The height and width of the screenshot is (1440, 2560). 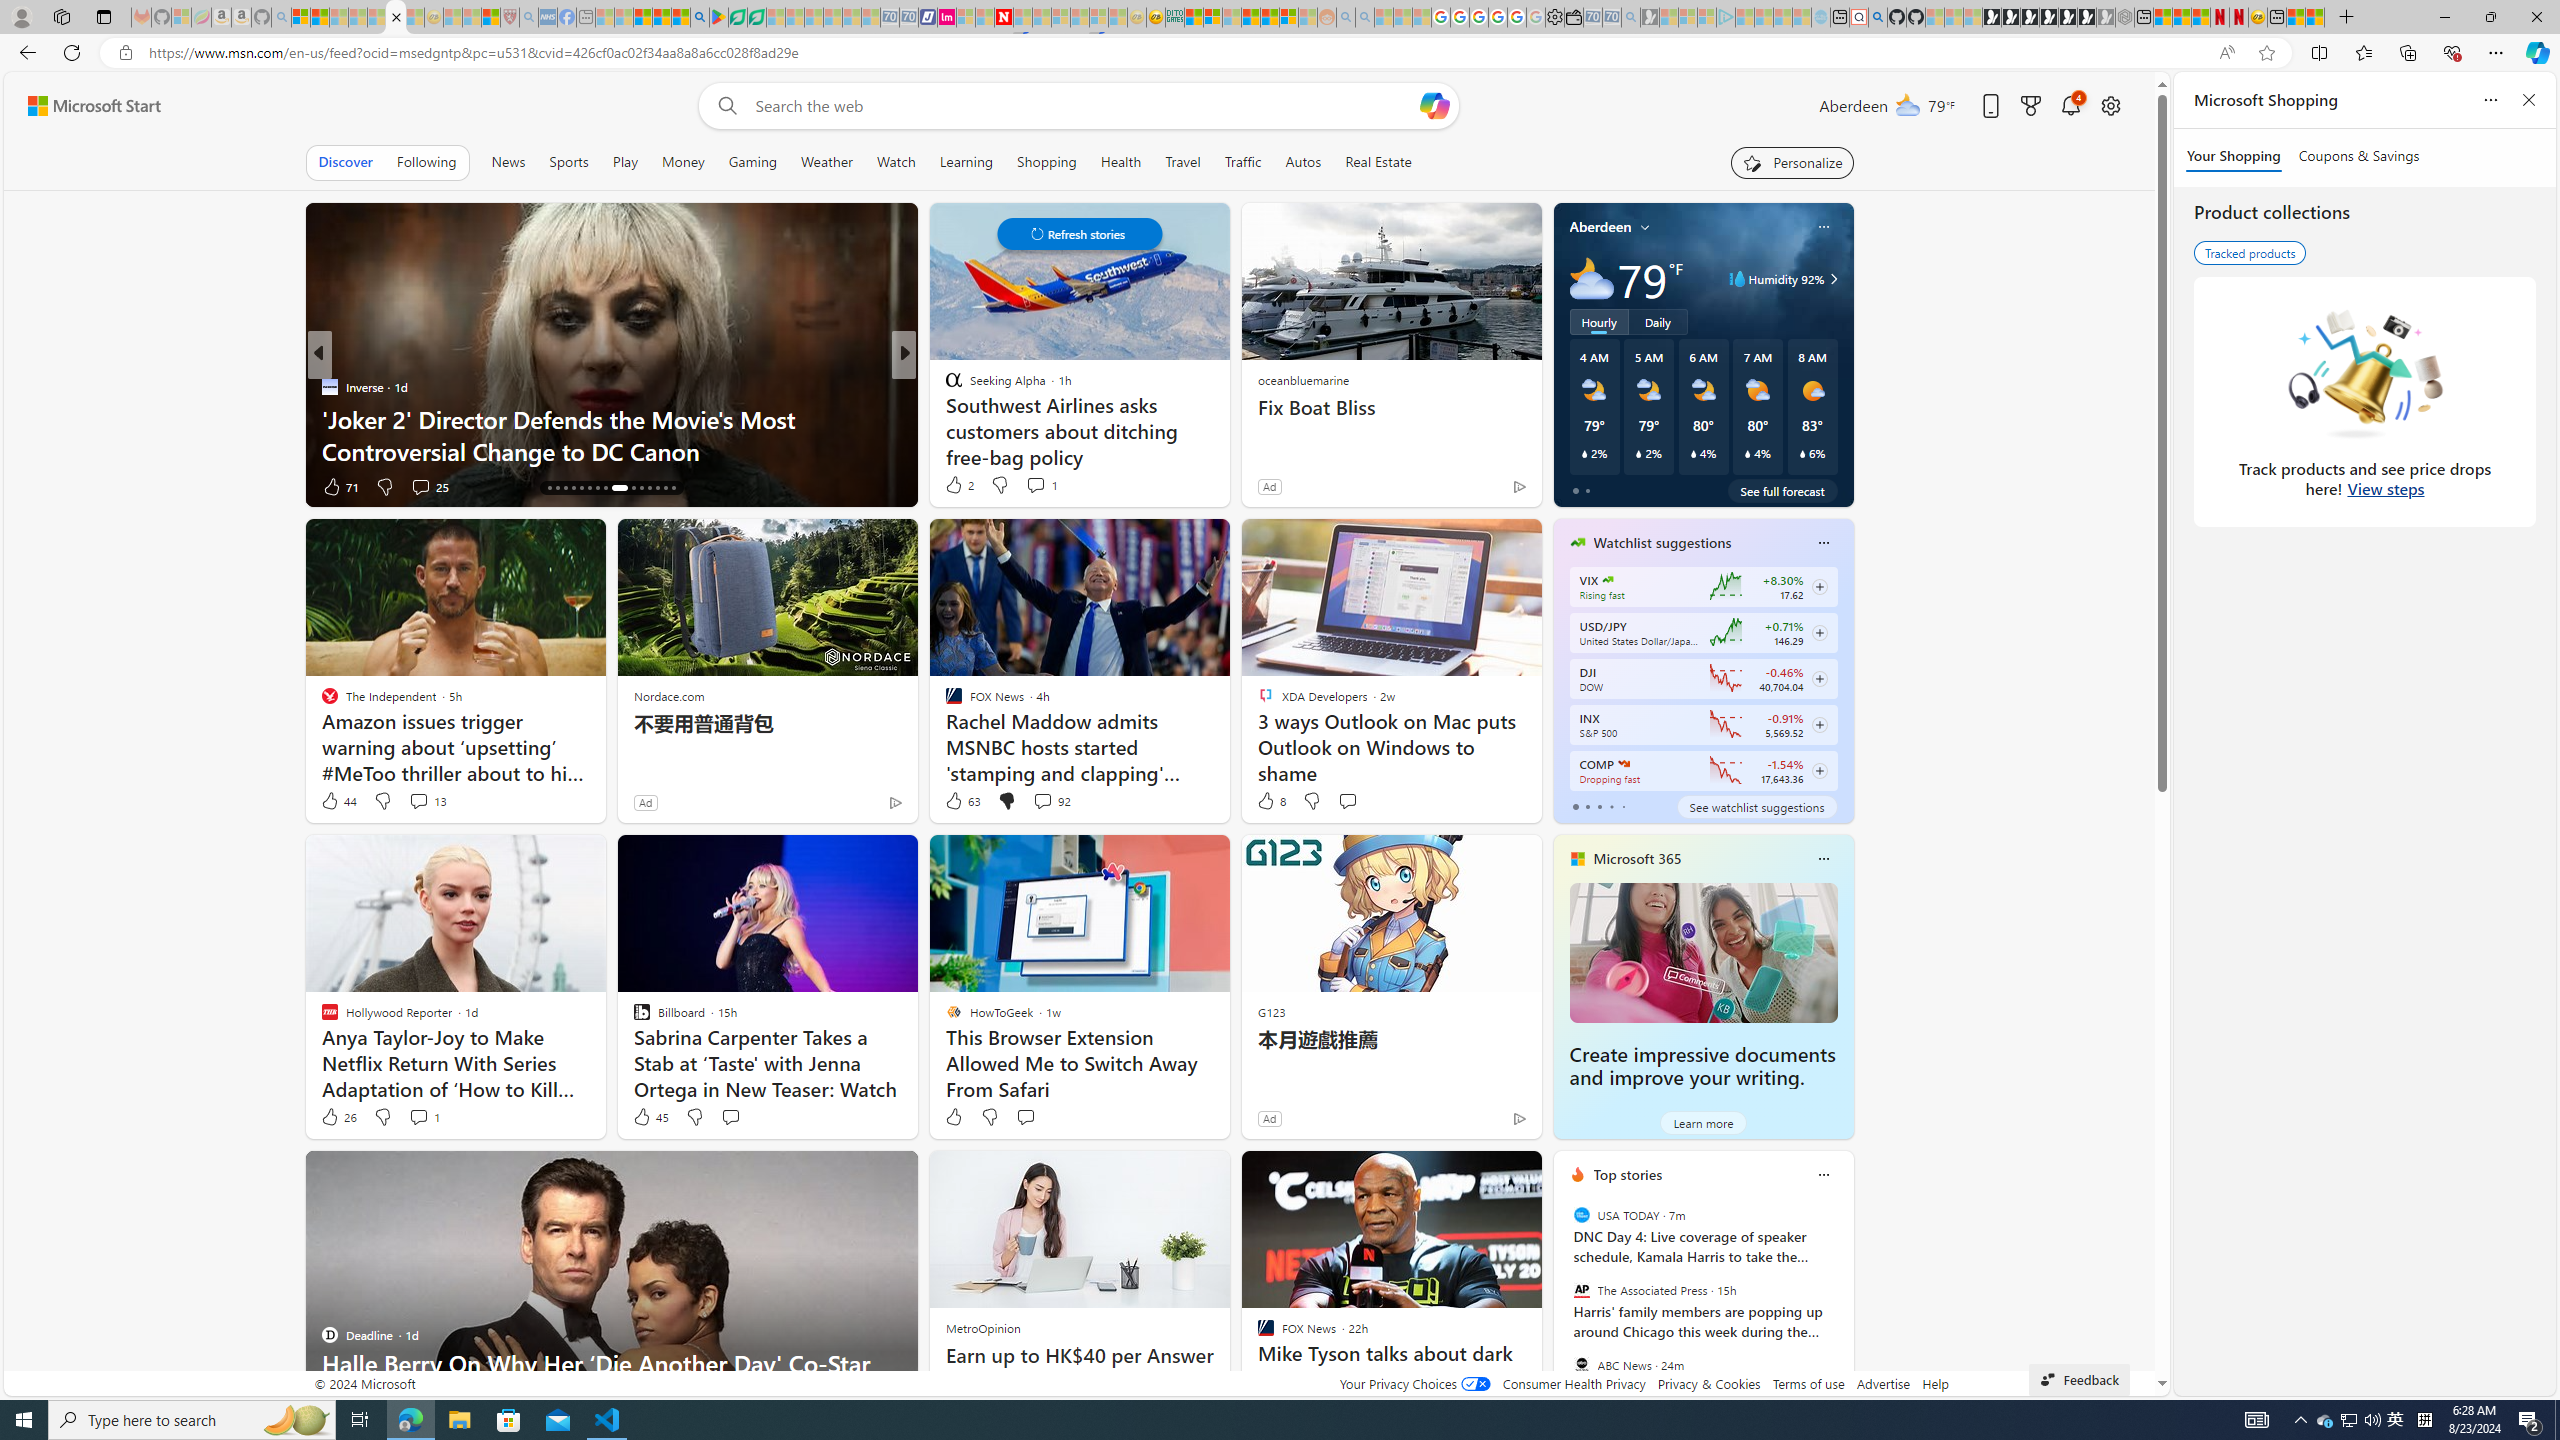 What do you see at coordinates (590, 488) in the screenshot?
I see `AutomationID: tab-21` at bounding box center [590, 488].